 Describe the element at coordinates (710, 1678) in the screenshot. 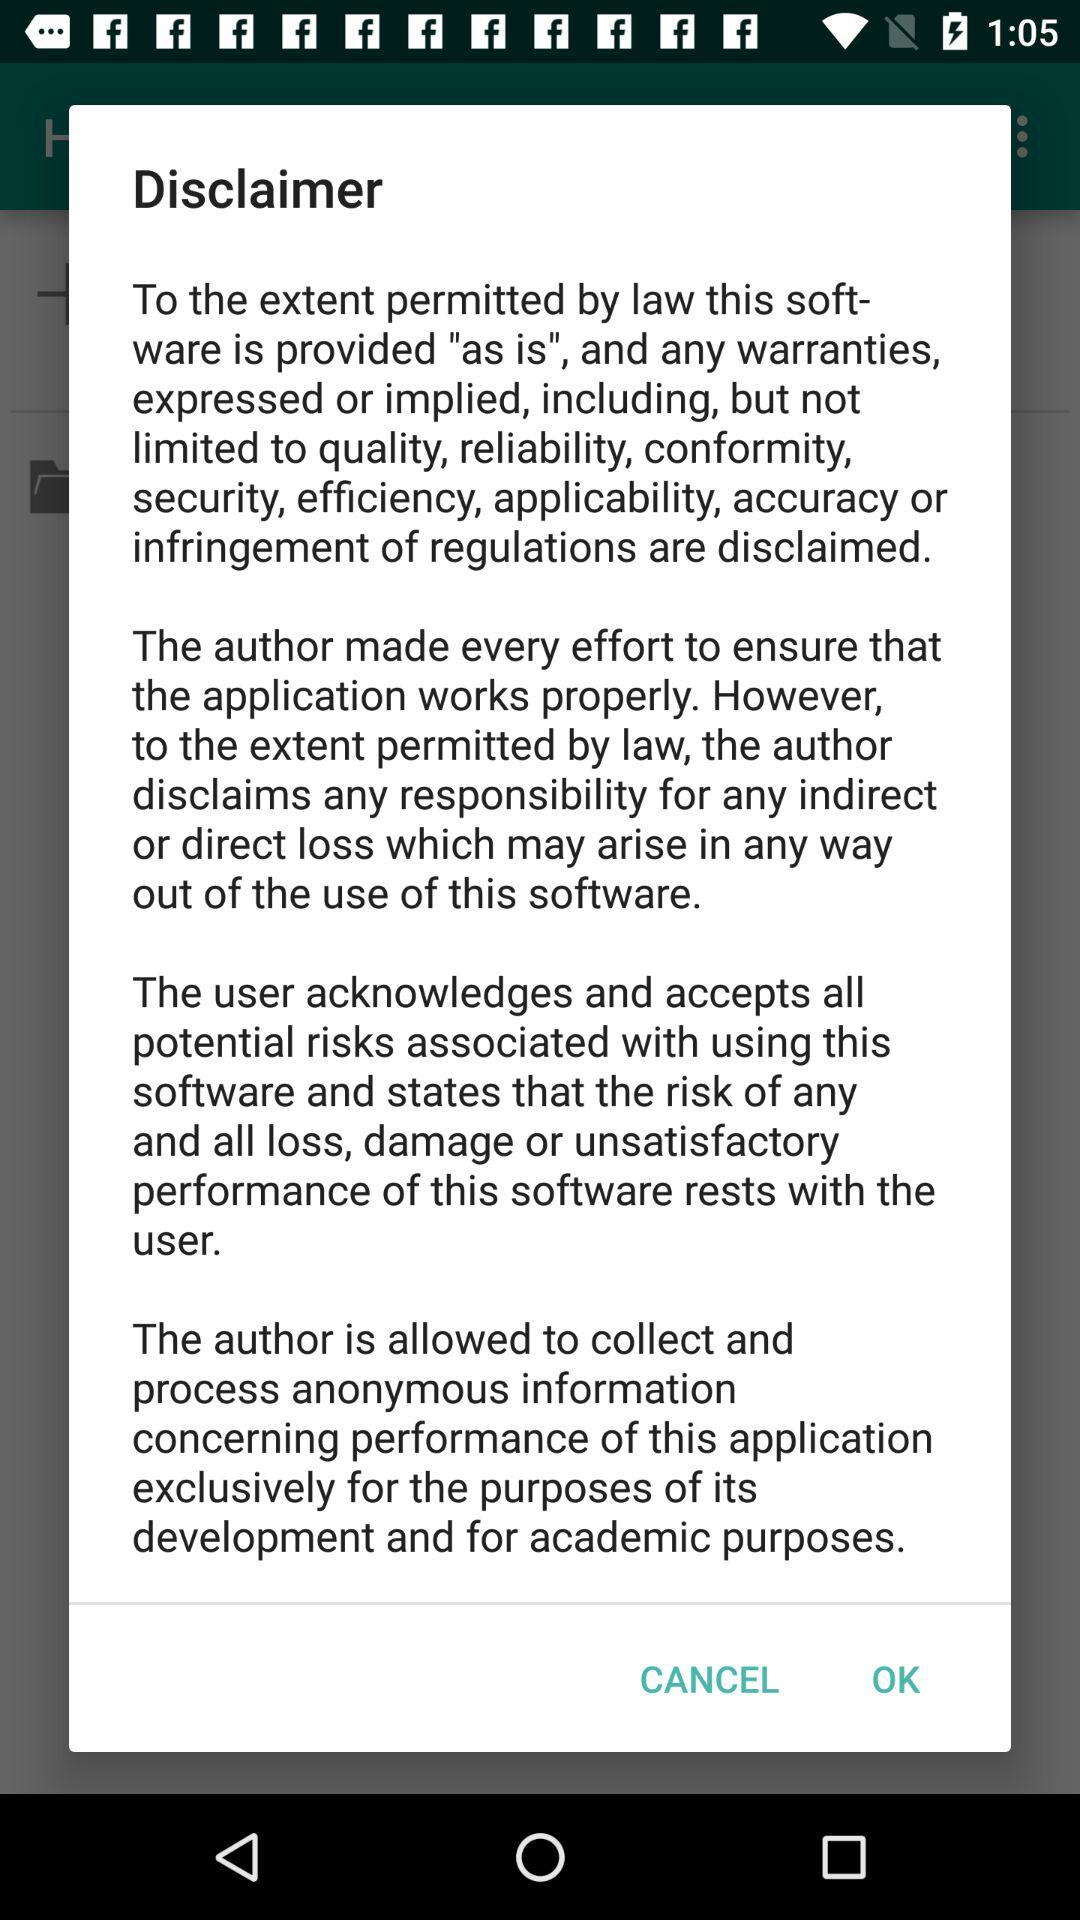

I see `turn on item at the bottom` at that location.